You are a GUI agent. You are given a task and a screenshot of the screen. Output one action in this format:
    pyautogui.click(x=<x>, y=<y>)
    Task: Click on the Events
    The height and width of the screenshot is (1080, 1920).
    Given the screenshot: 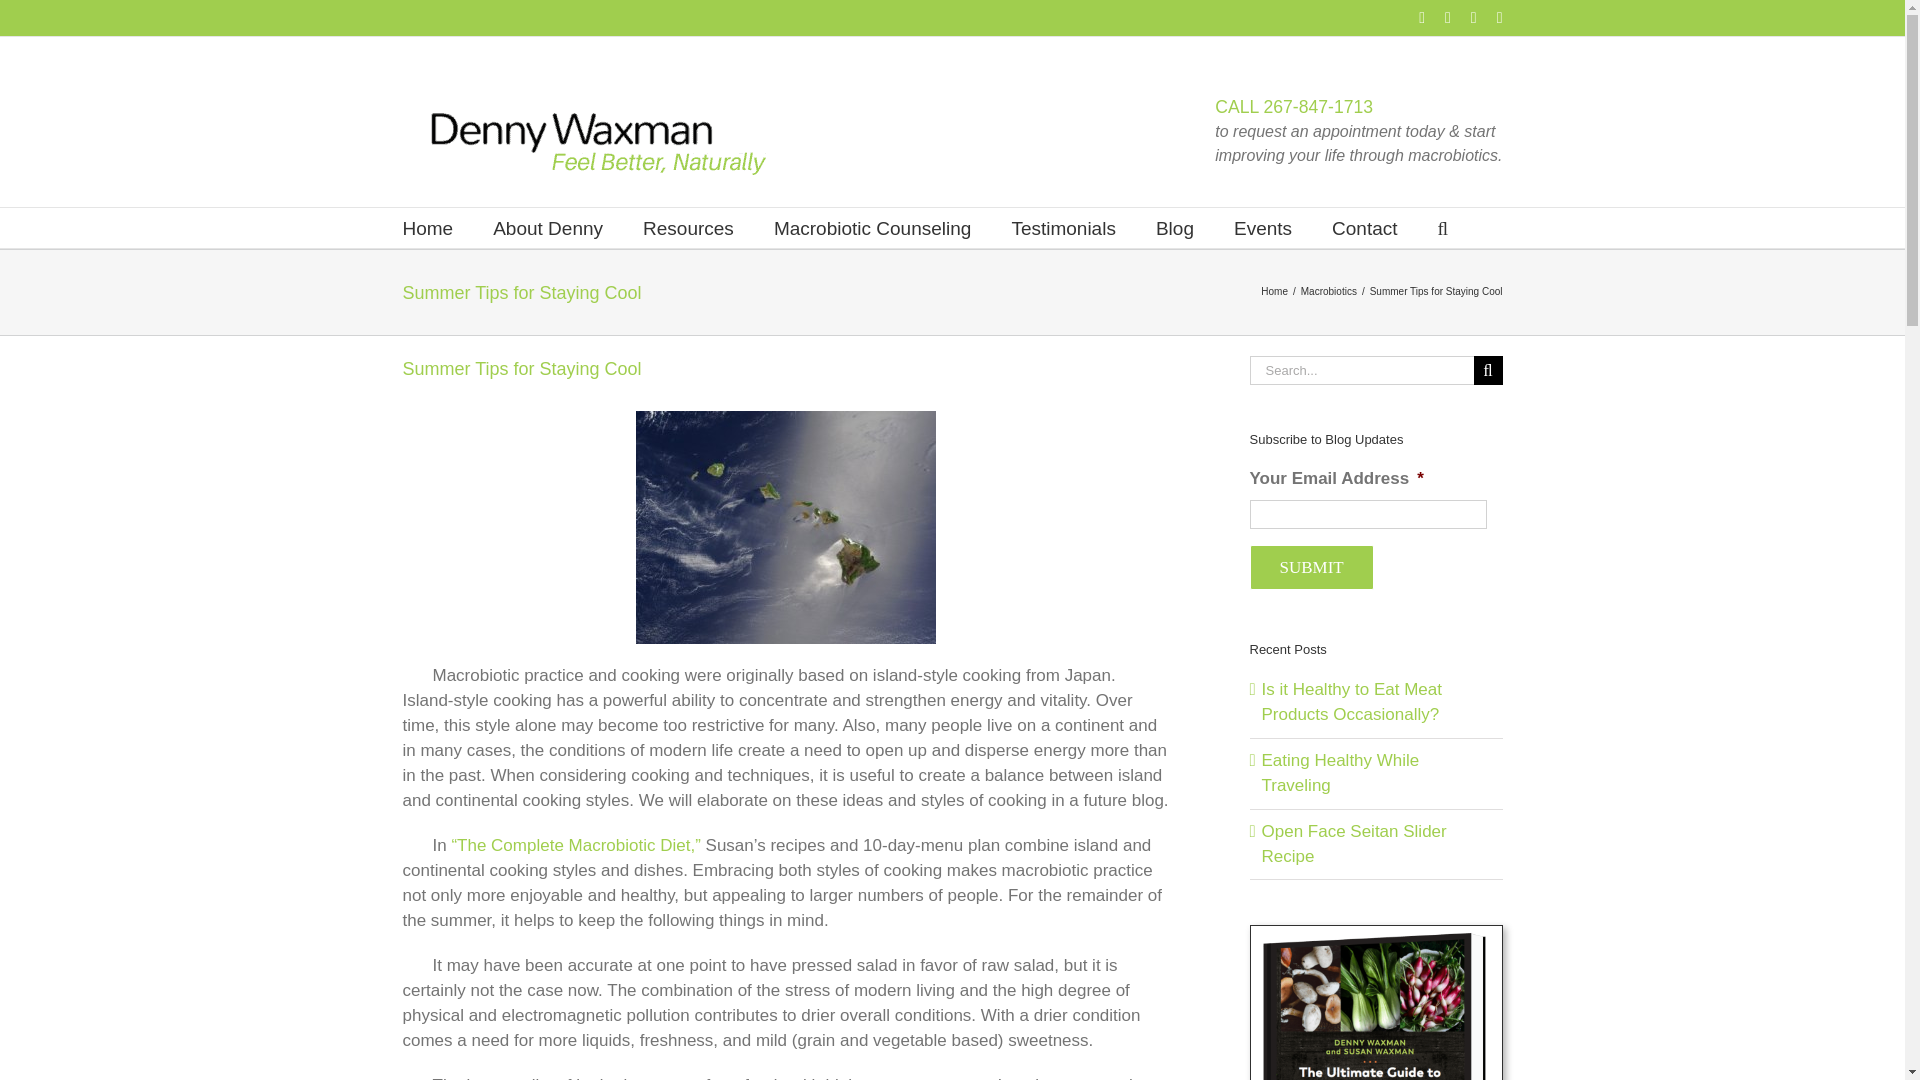 What is the action you would take?
    pyautogui.click(x=1263, y=228)
    